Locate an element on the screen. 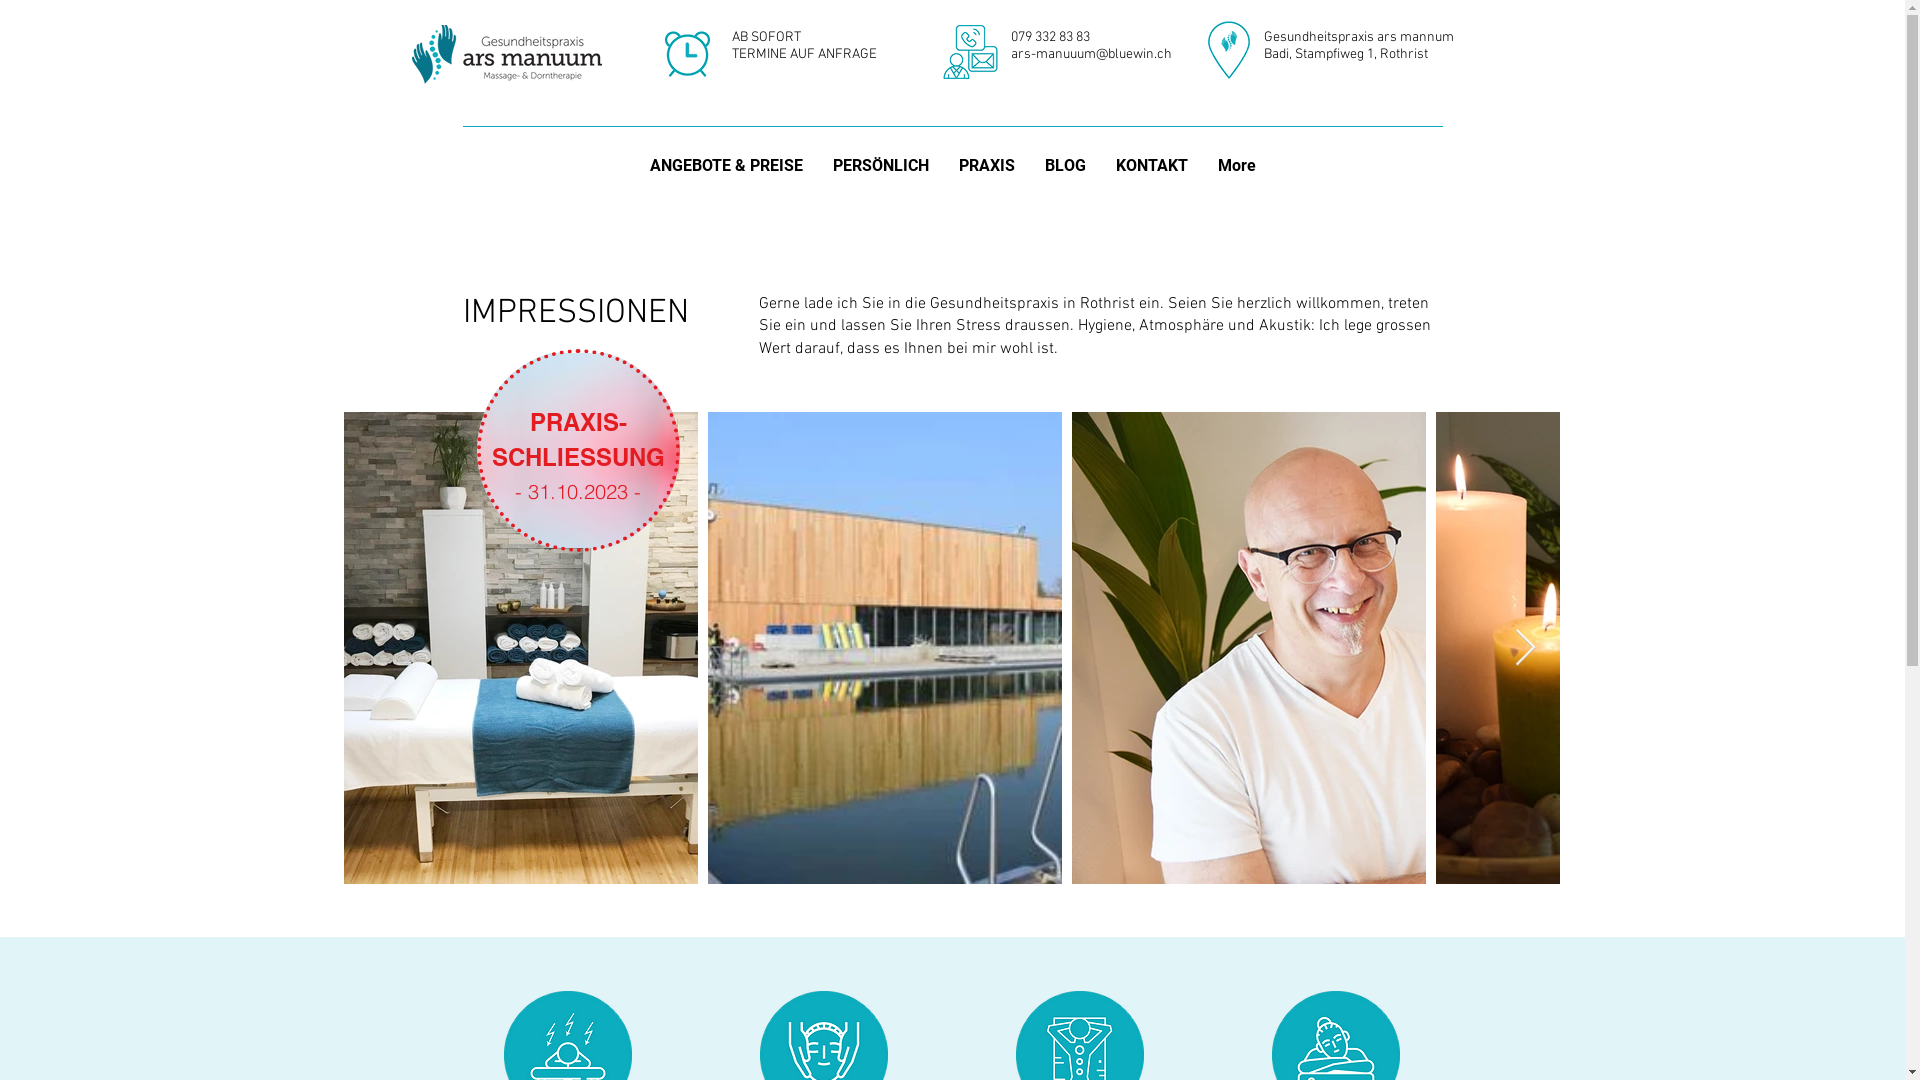 The width and height of the screenshot is (1920, 1080). KONTAKT is located at coordinates (1151, 184).